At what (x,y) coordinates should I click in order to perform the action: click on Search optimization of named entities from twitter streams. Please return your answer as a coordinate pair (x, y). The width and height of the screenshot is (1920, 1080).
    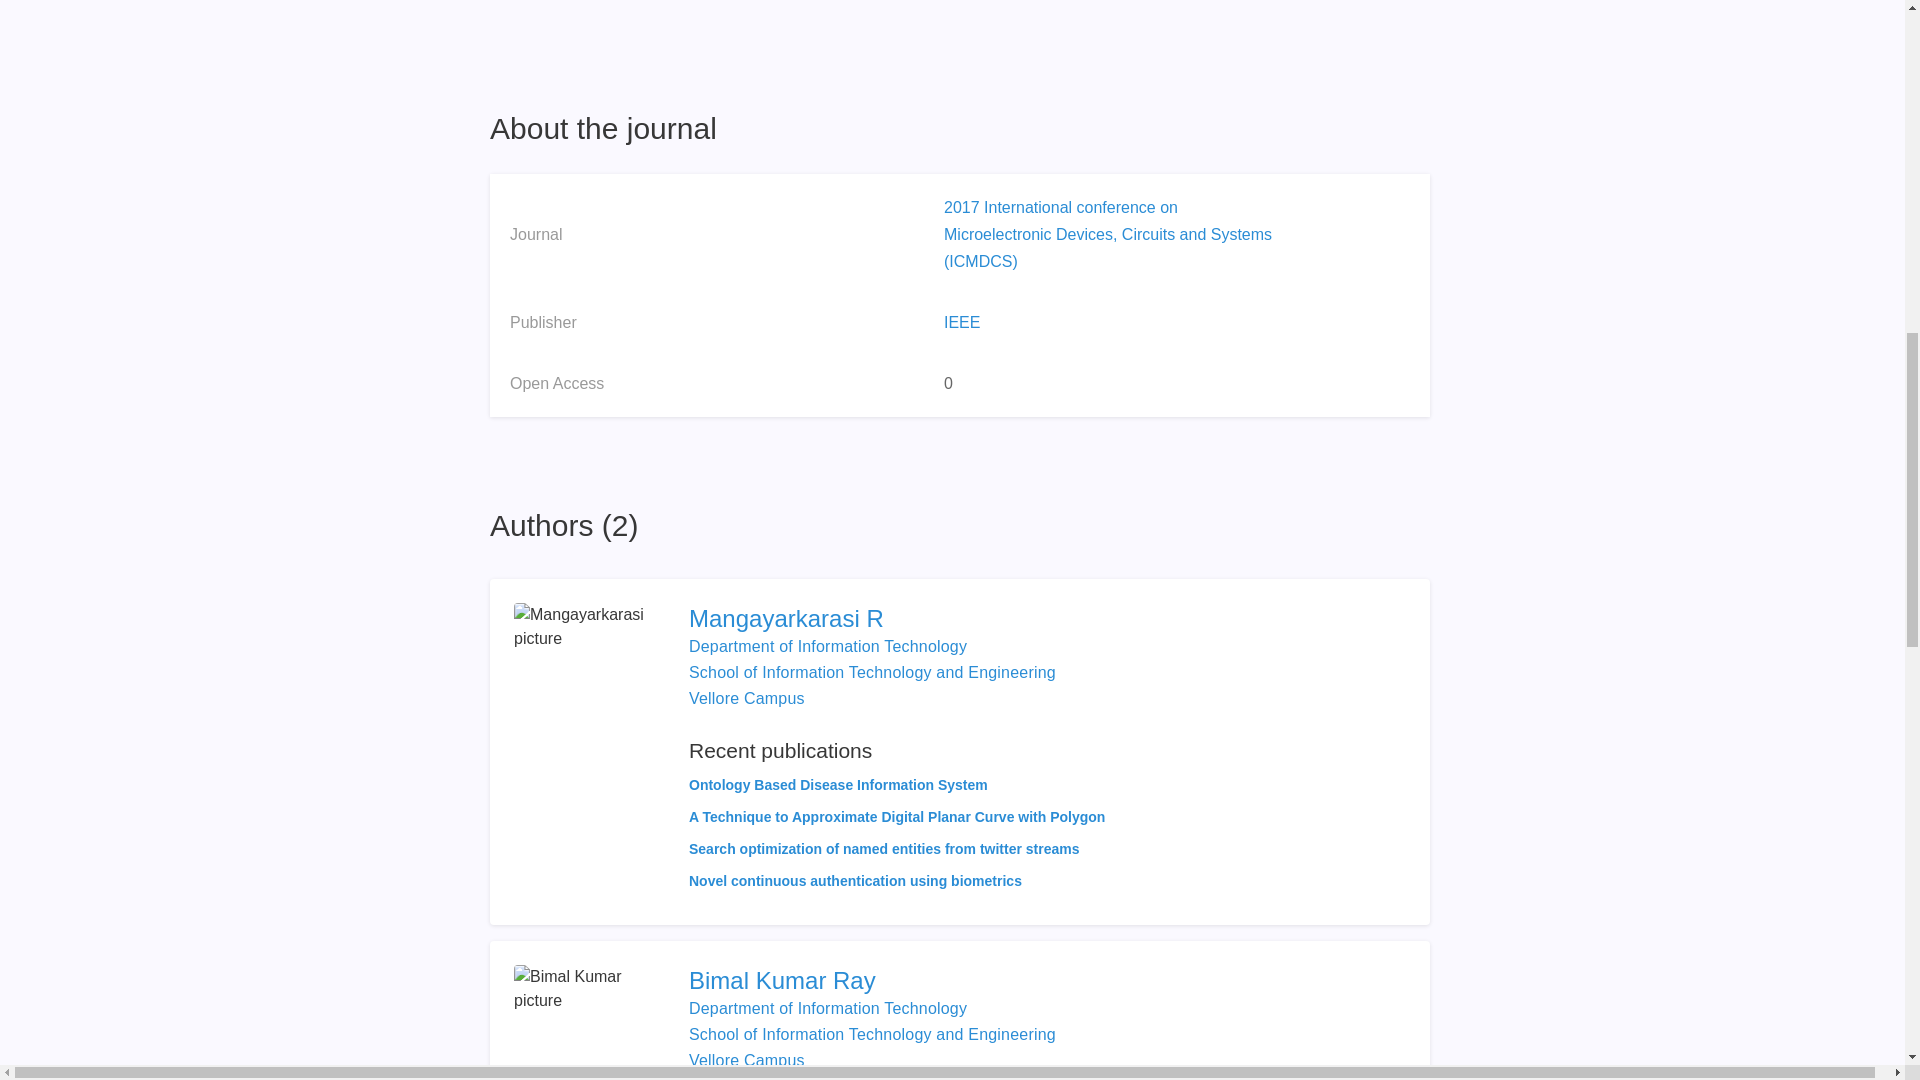
    Looking at the image, I should click on (884, 849).